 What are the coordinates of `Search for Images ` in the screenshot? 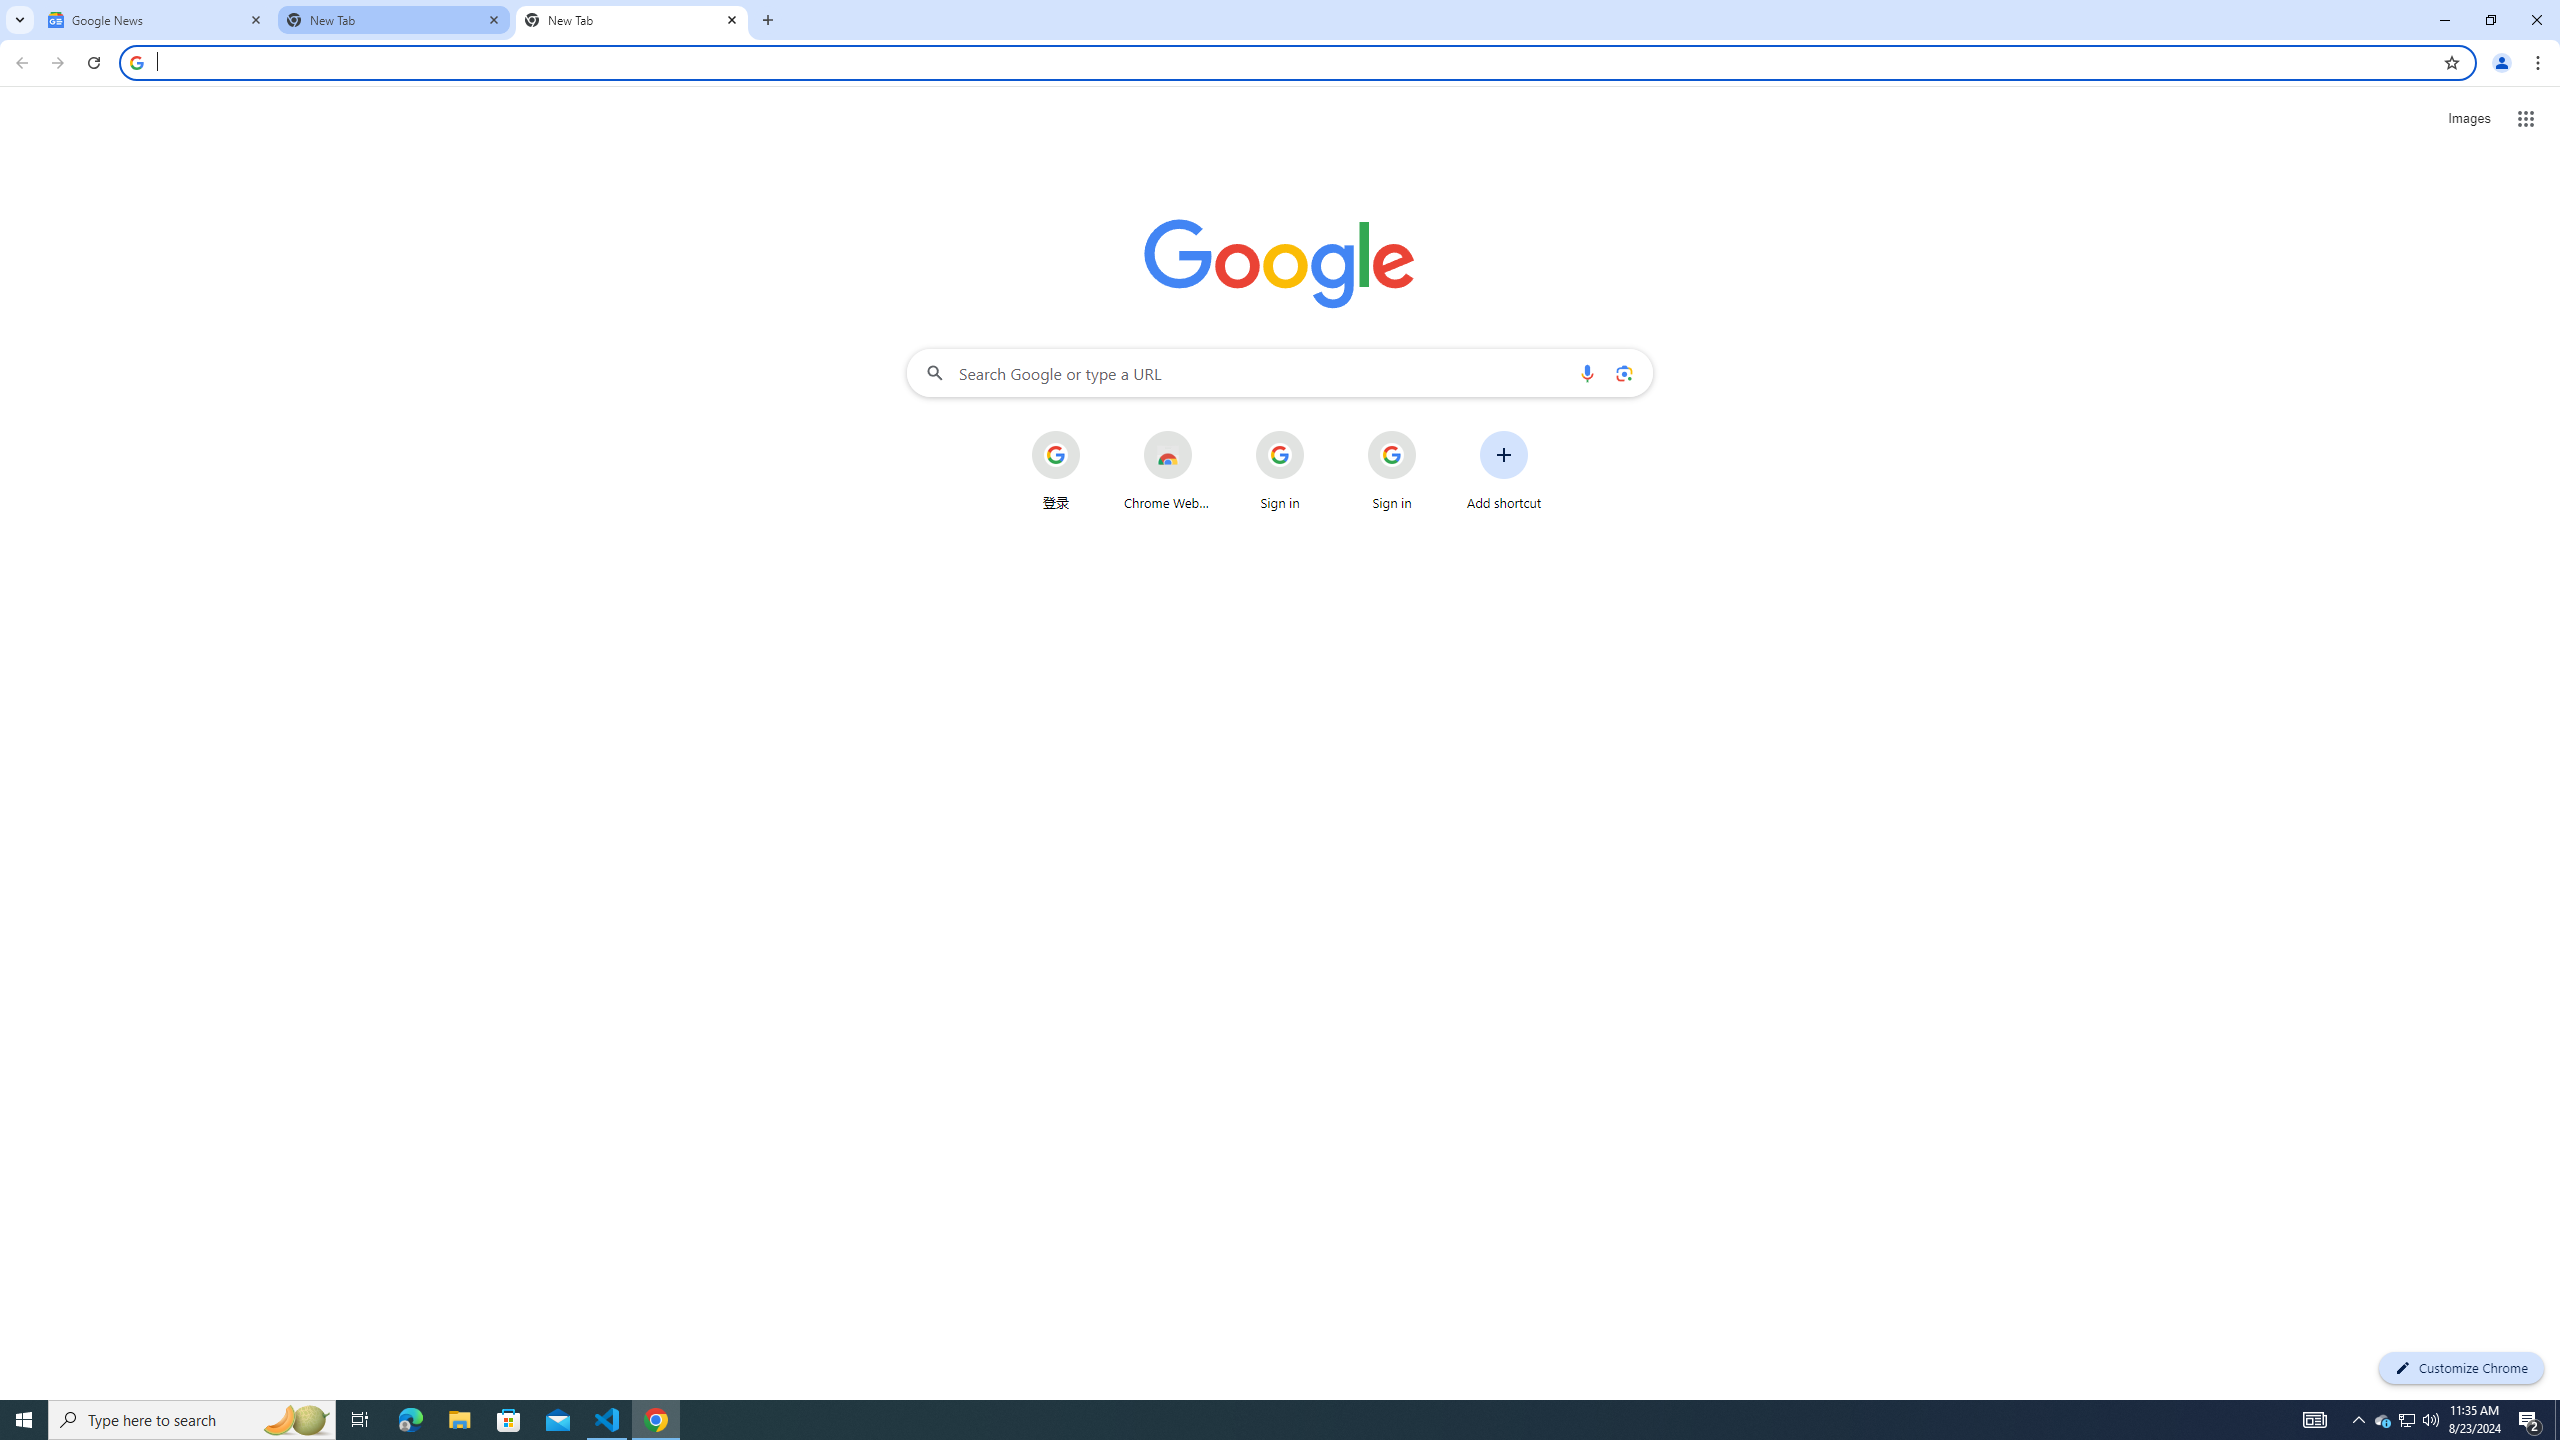 It's located at (2468, 118).